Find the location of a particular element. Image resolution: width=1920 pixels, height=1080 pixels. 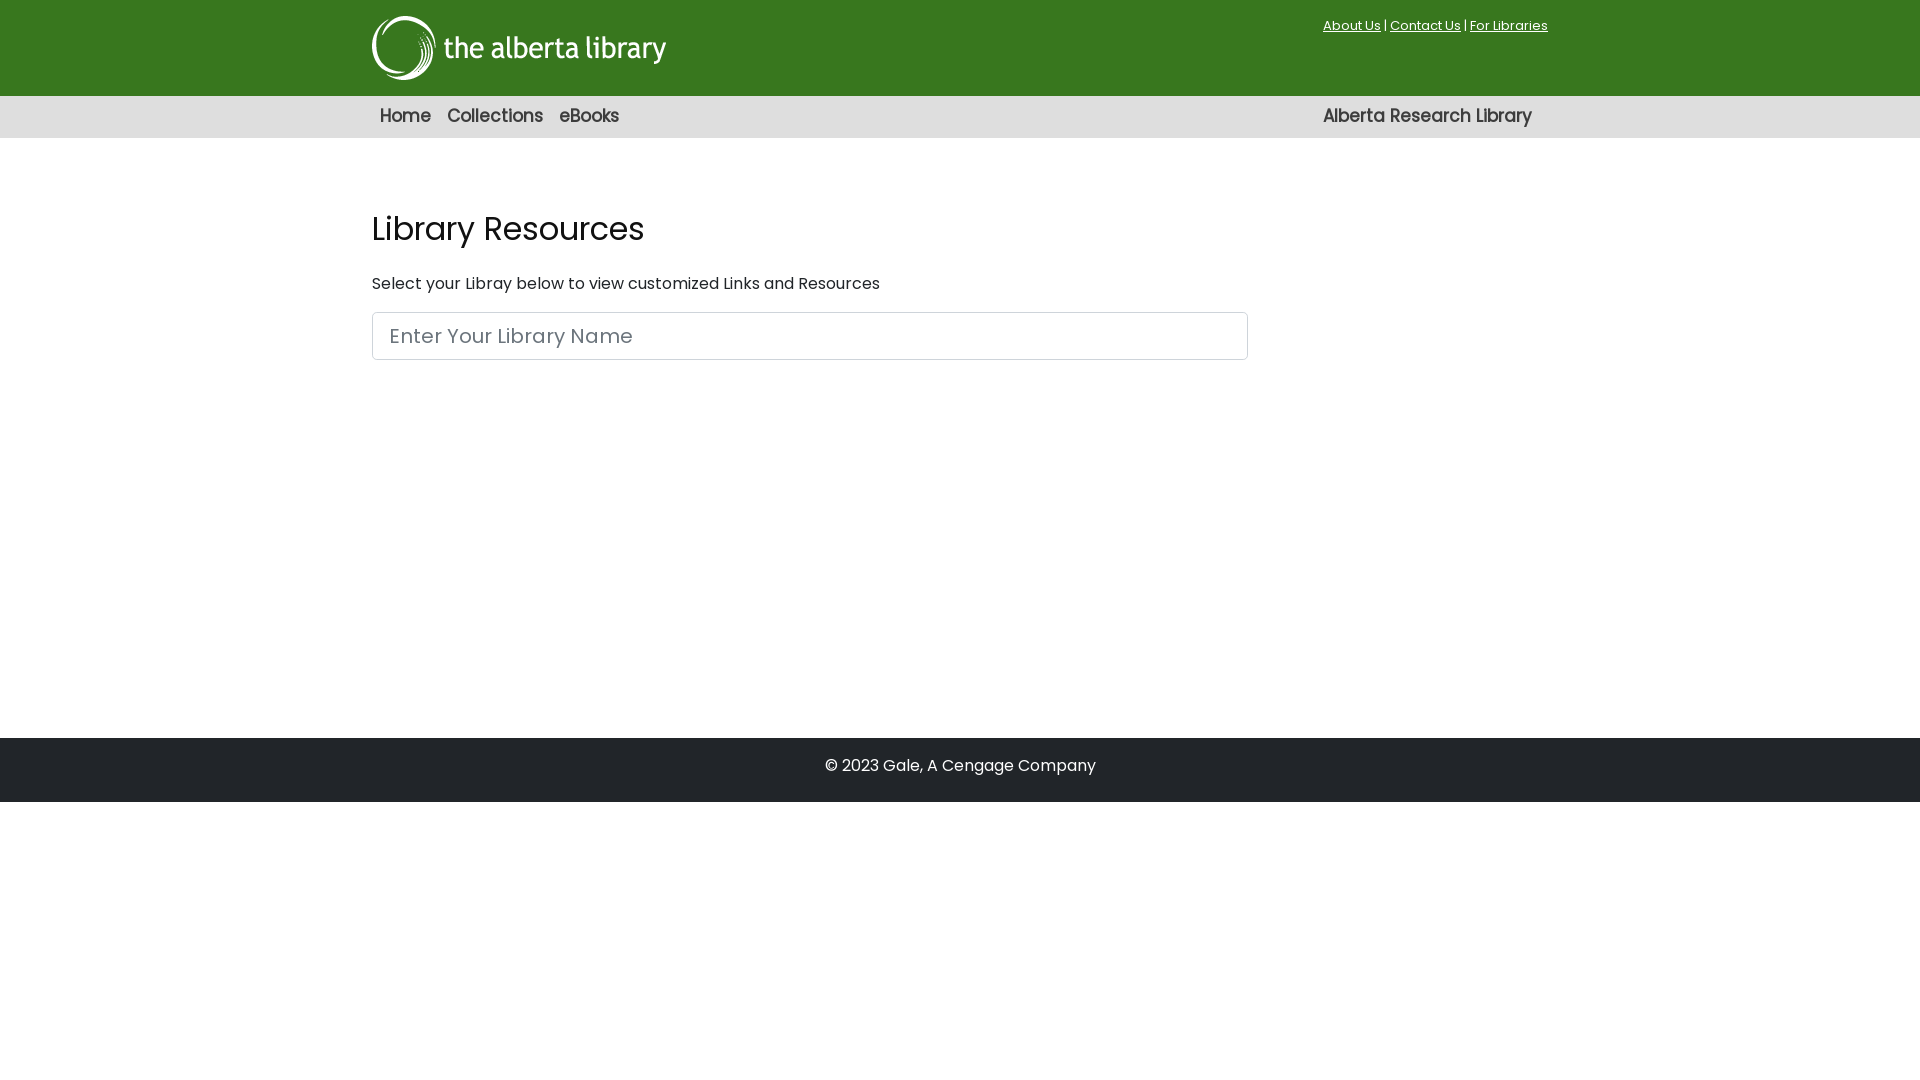

eBooks is located at coordinates (589, 117).